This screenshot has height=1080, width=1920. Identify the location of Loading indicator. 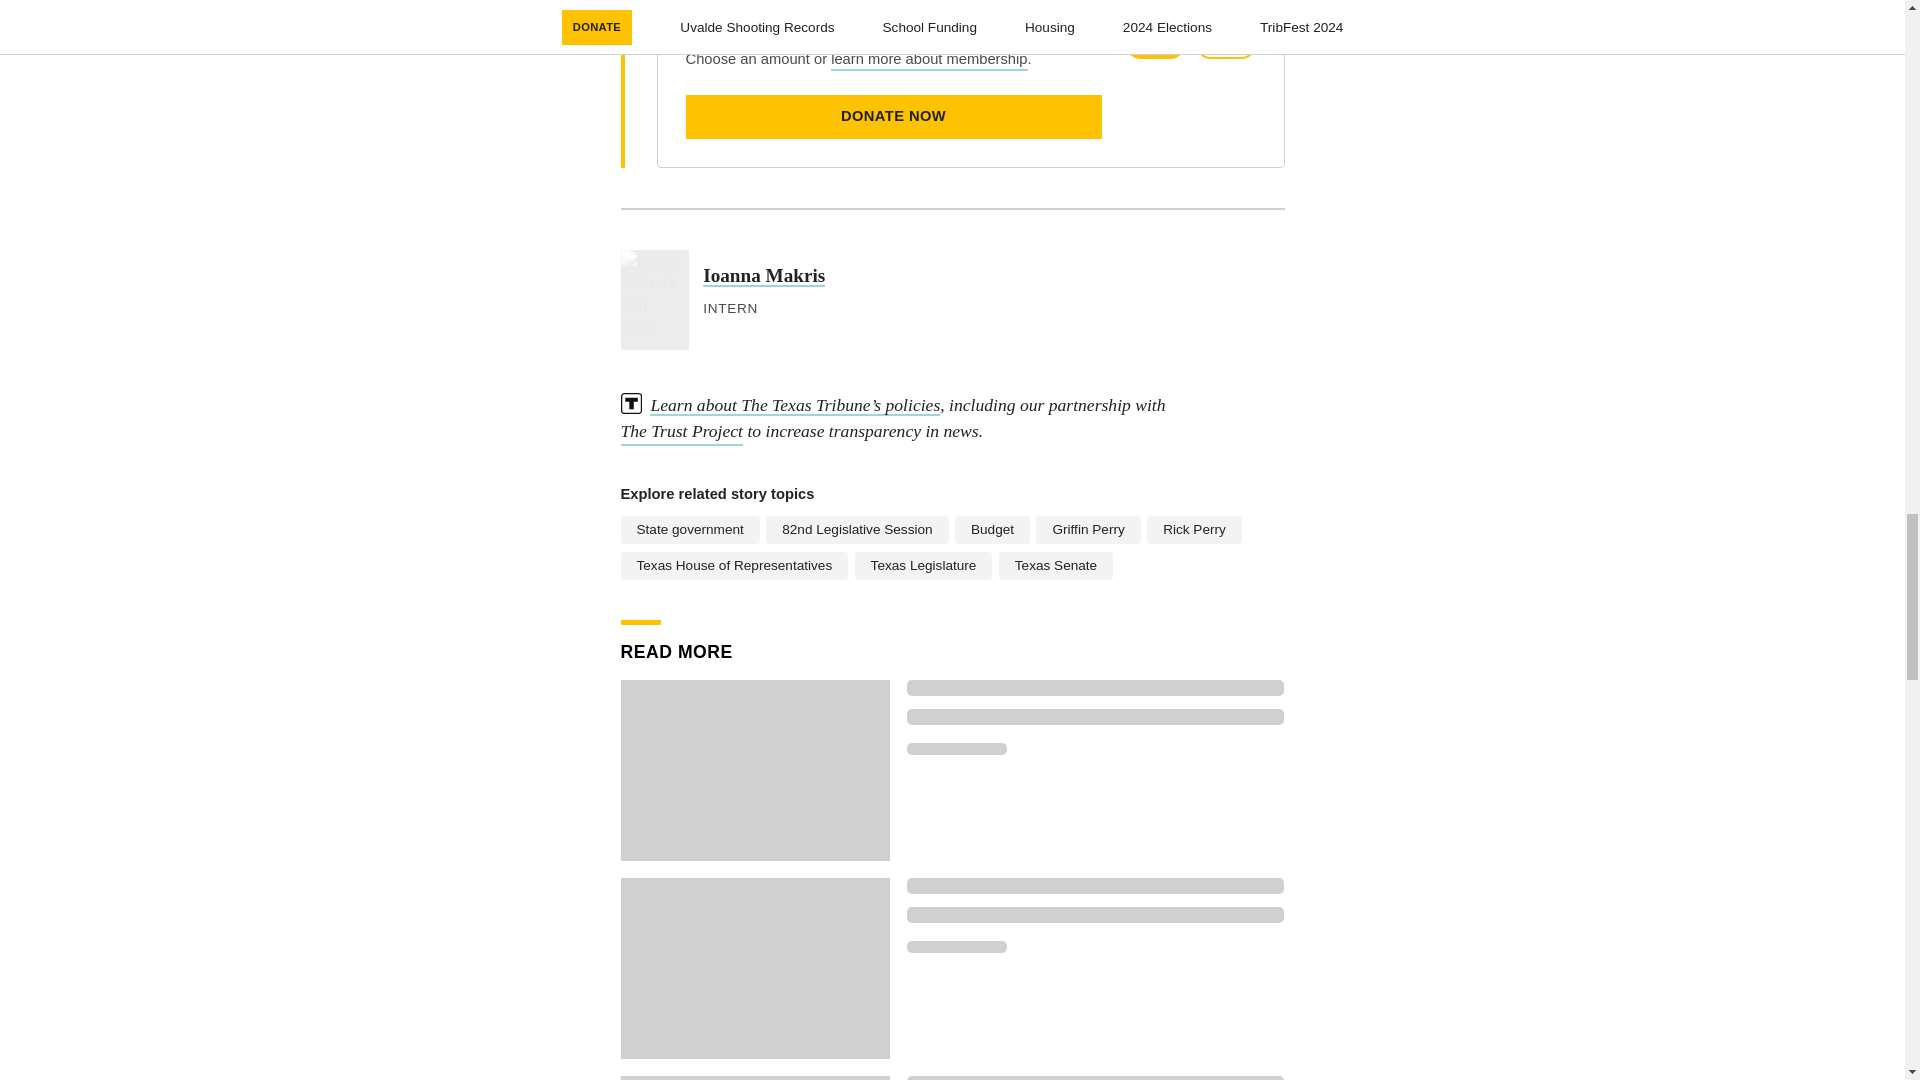
(1095, 1078).